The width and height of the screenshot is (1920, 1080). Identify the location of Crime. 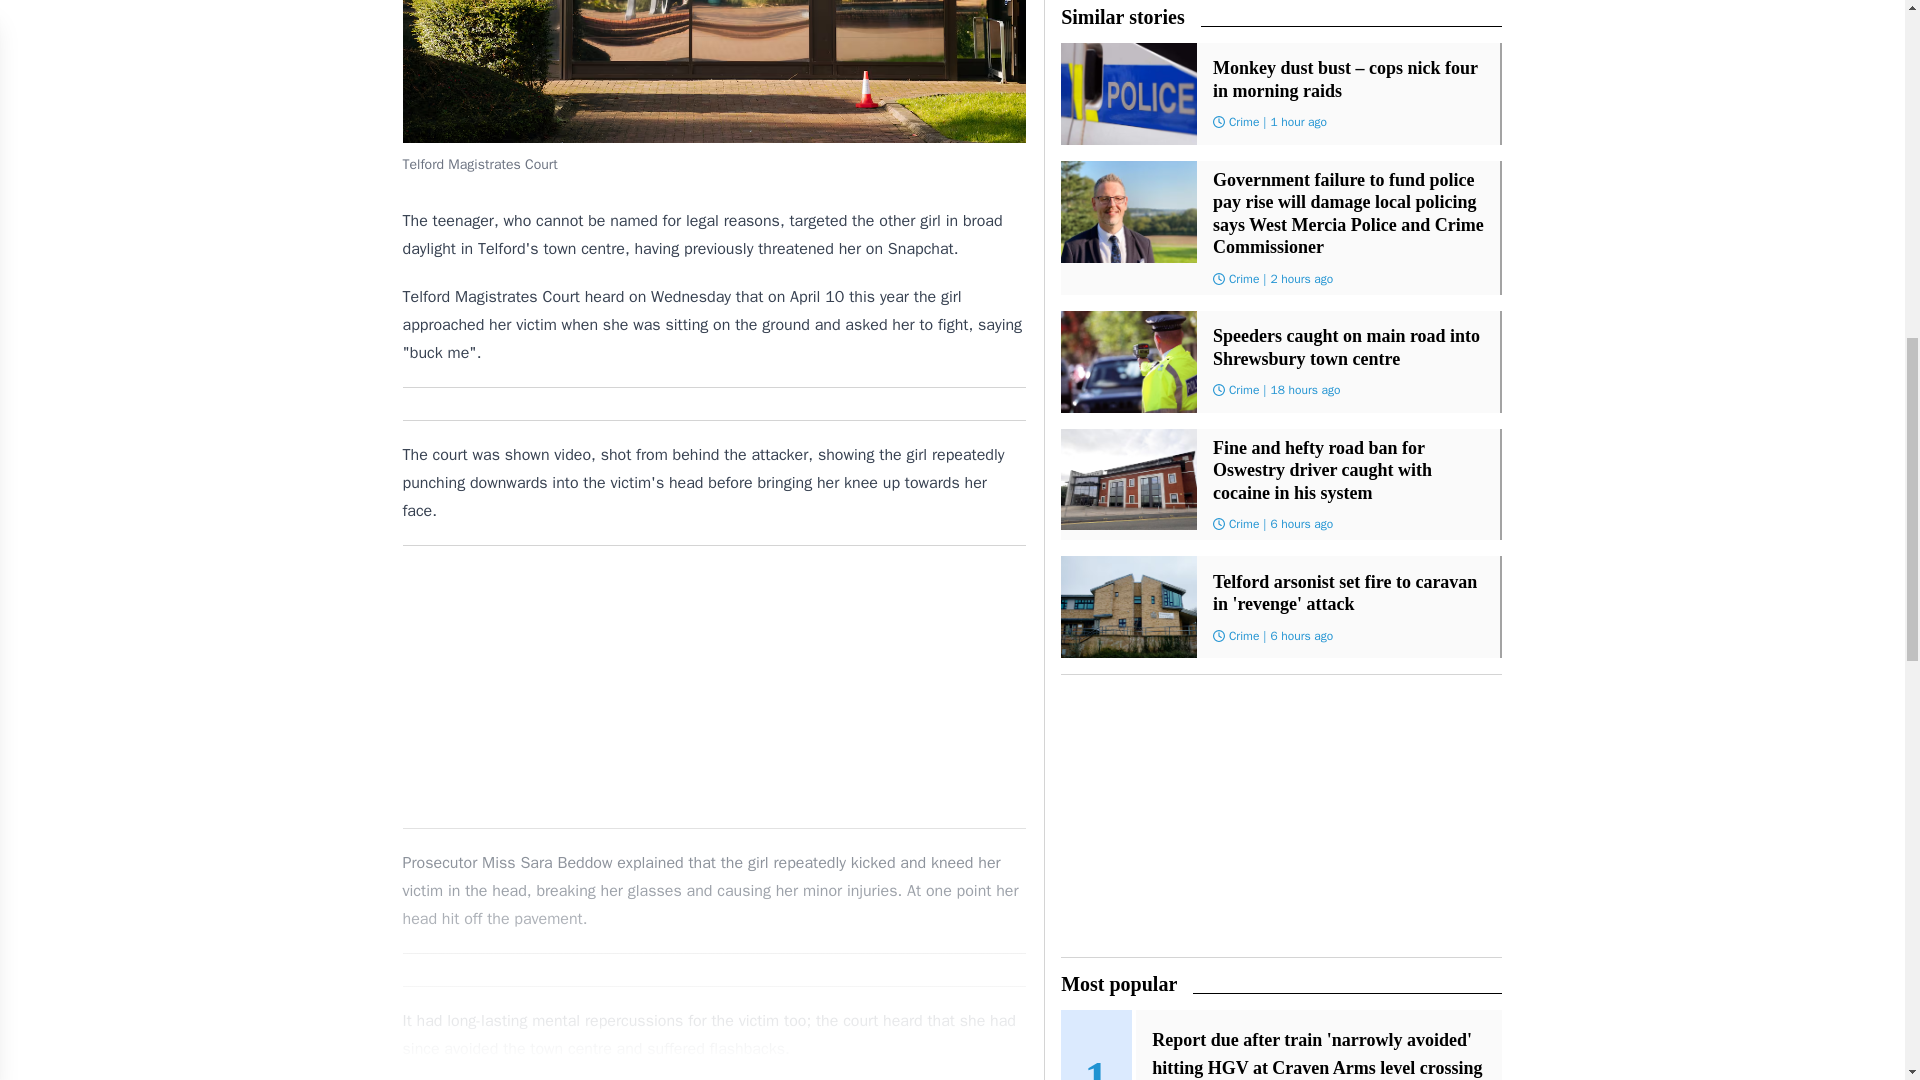
(1244, 514).